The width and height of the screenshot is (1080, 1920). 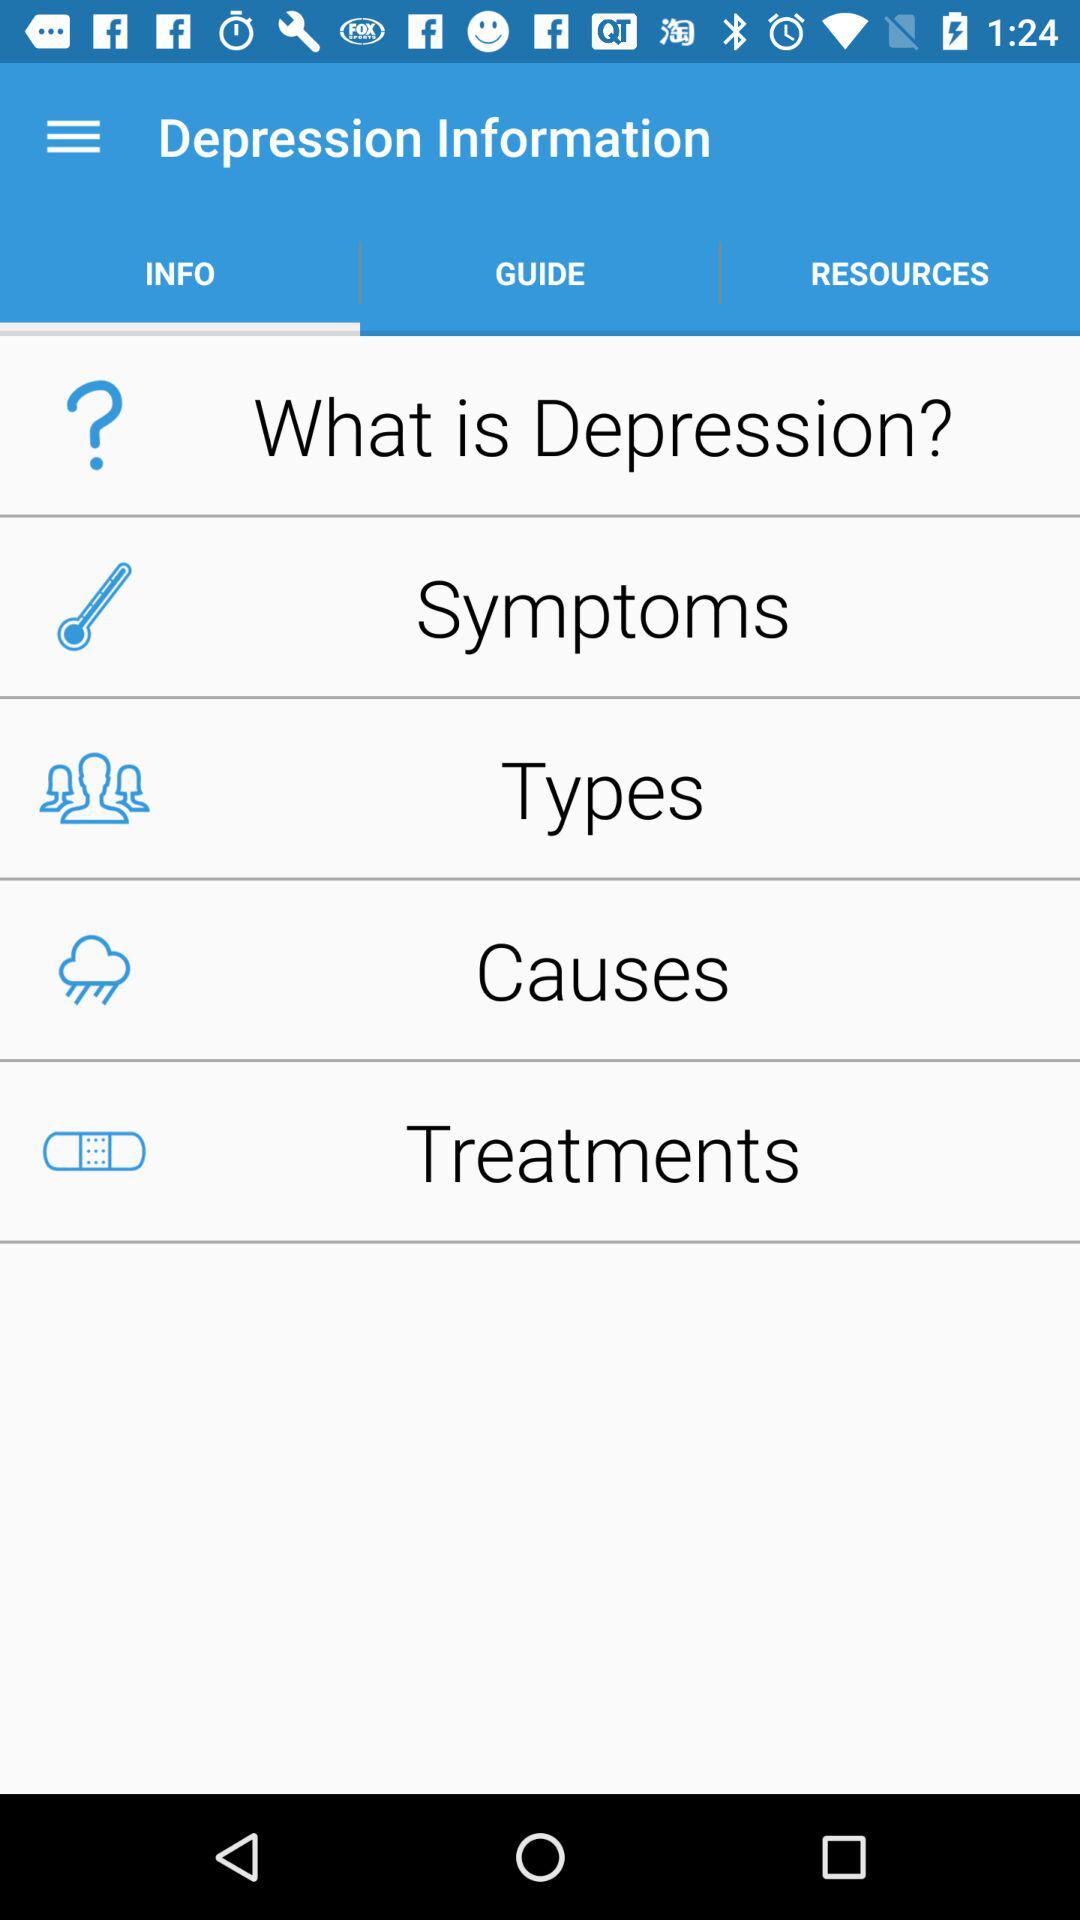 What do you see at coordinates (540, 1151) in the screenshot?
I see `flip until treatments` at bounding box center [540, 1151].